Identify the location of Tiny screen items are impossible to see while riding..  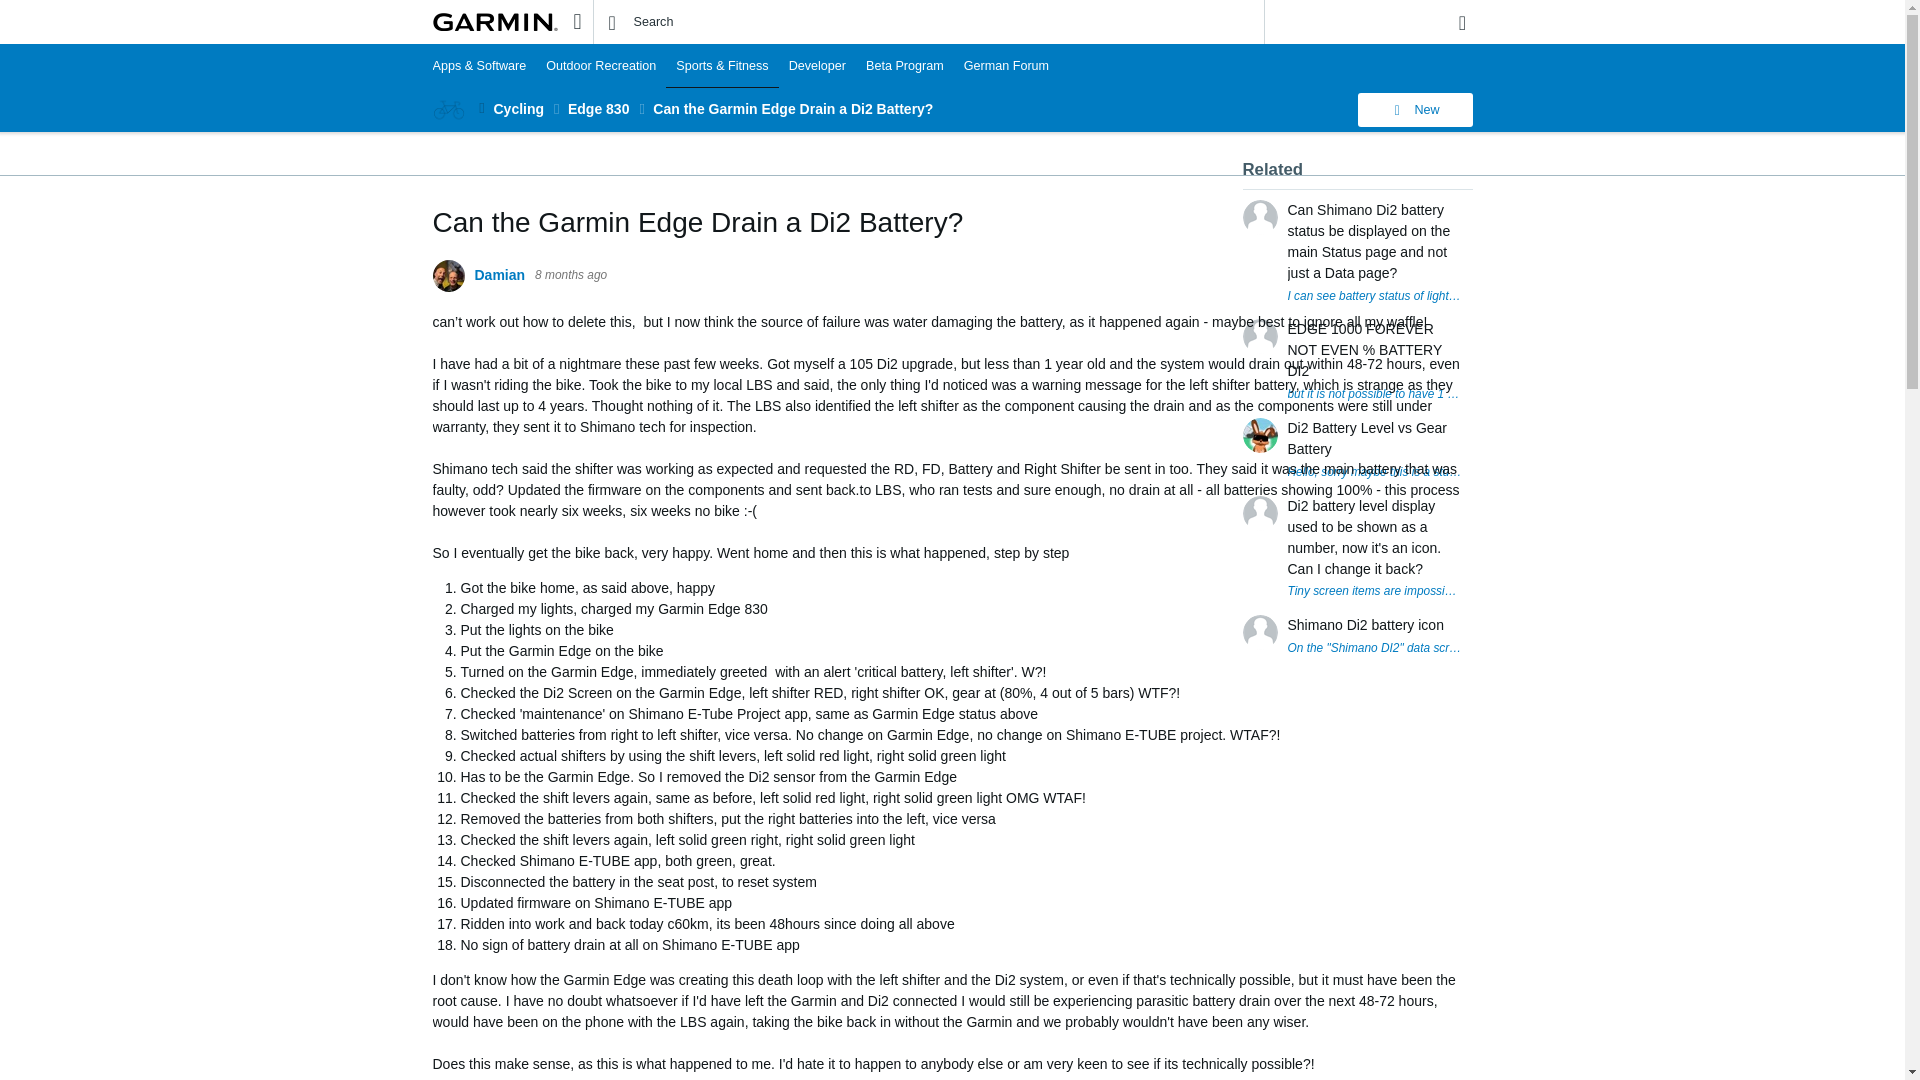
(1376, 592).